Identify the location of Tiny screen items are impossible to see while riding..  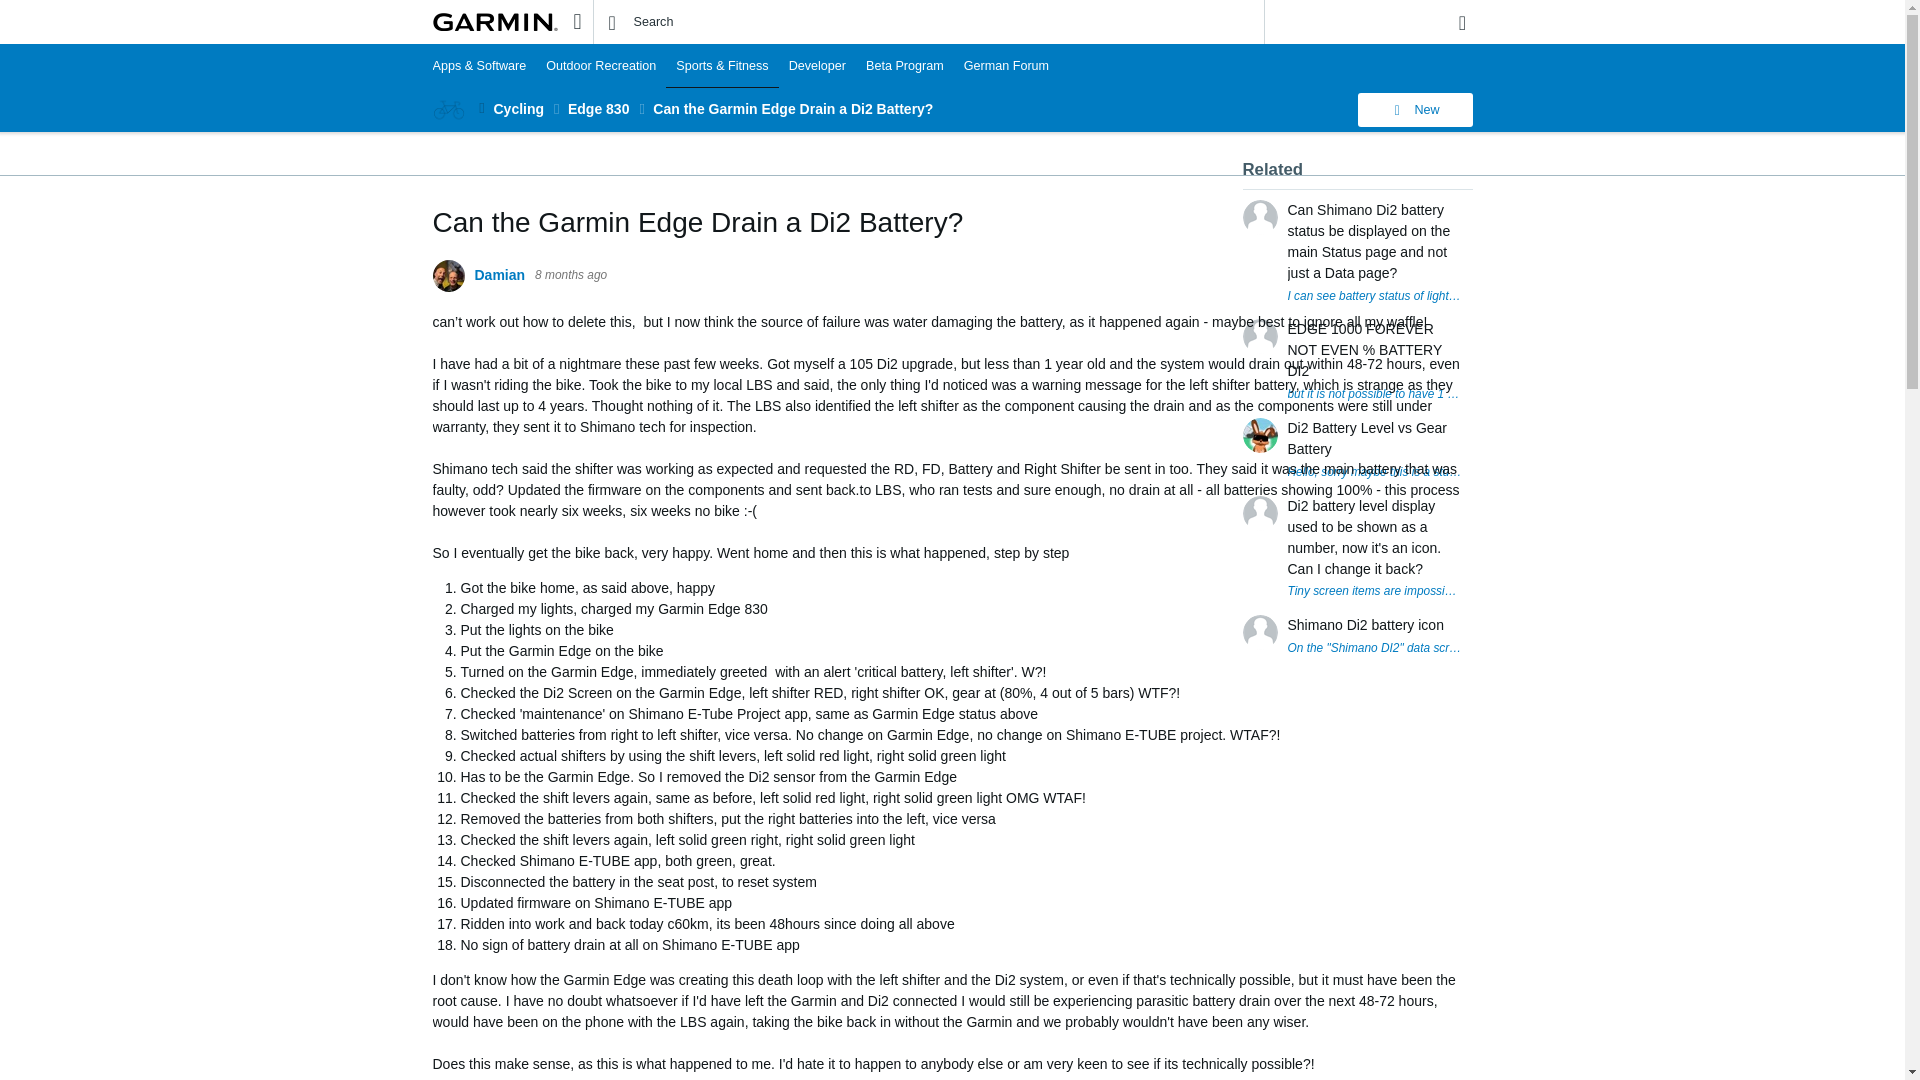
(1376, 592).